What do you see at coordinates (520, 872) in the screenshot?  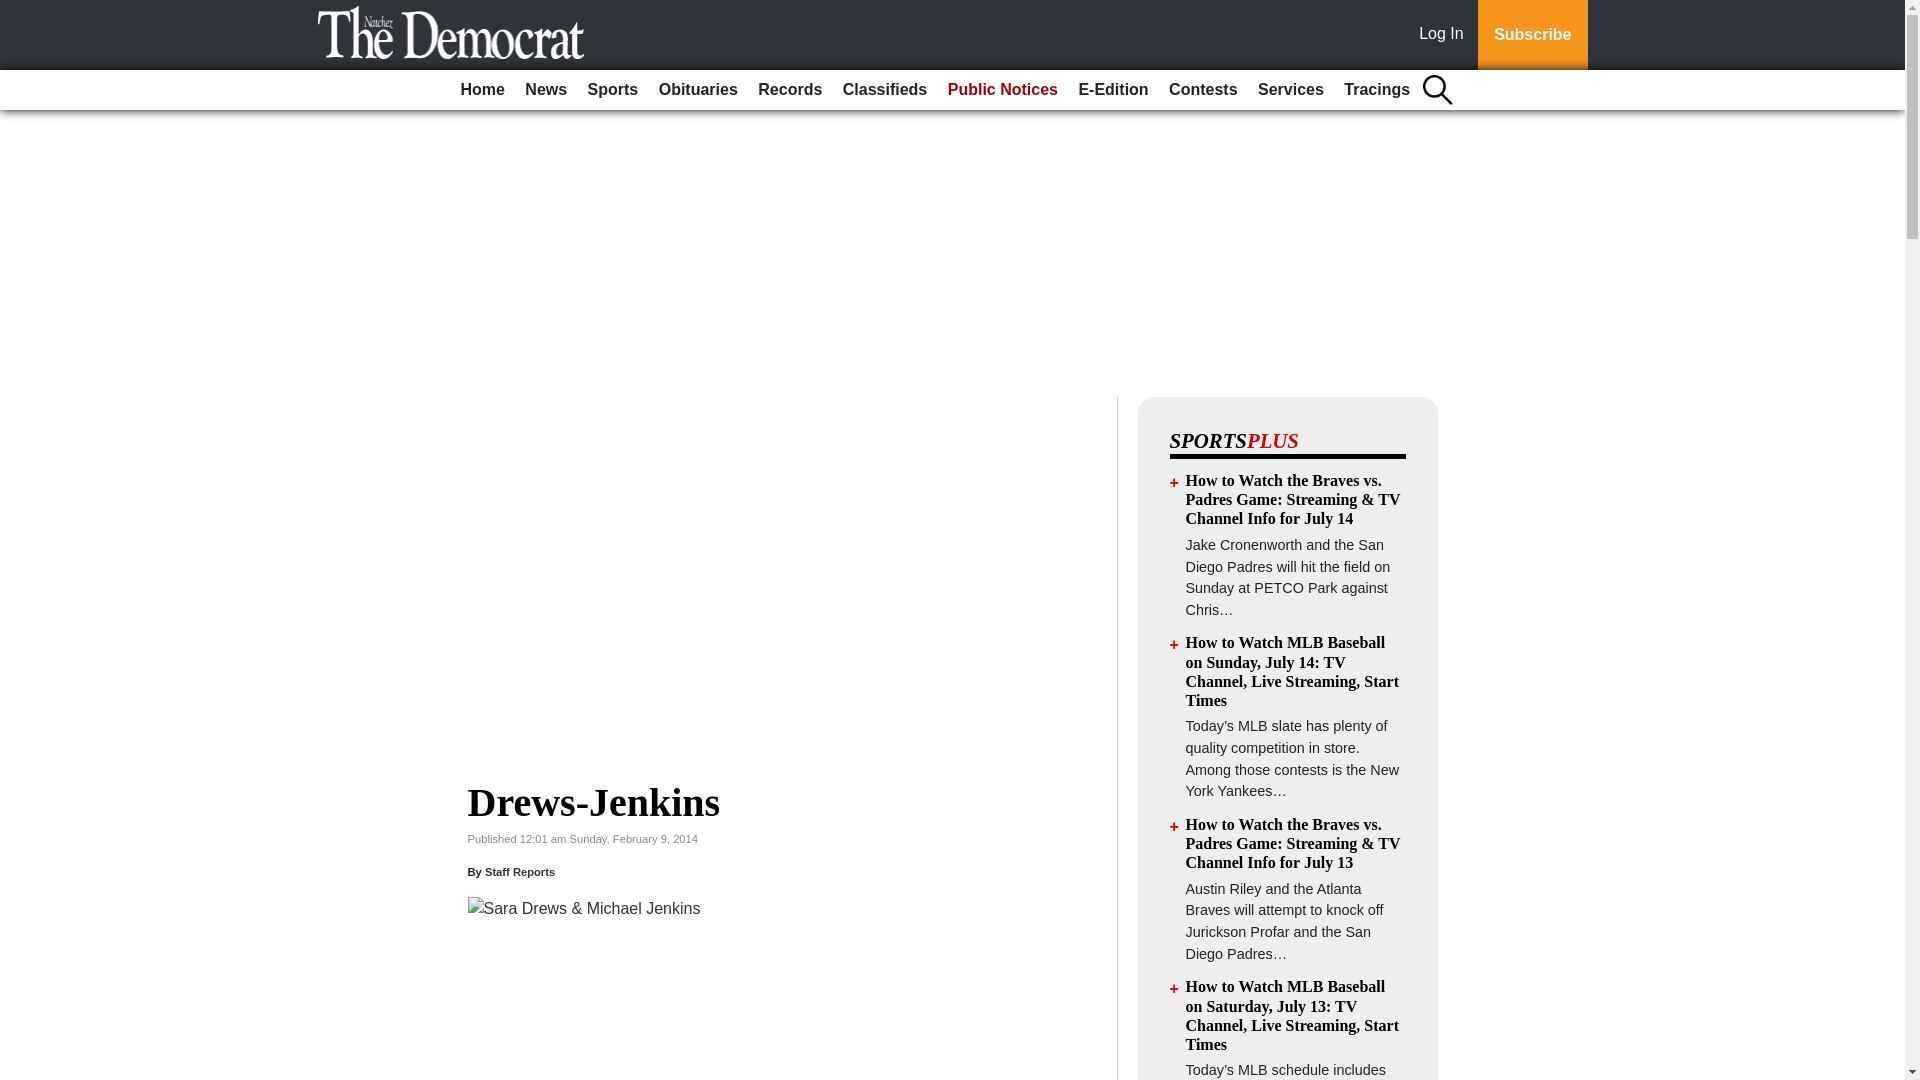 I see `Staff Reports` at bounding box center [520, 872].